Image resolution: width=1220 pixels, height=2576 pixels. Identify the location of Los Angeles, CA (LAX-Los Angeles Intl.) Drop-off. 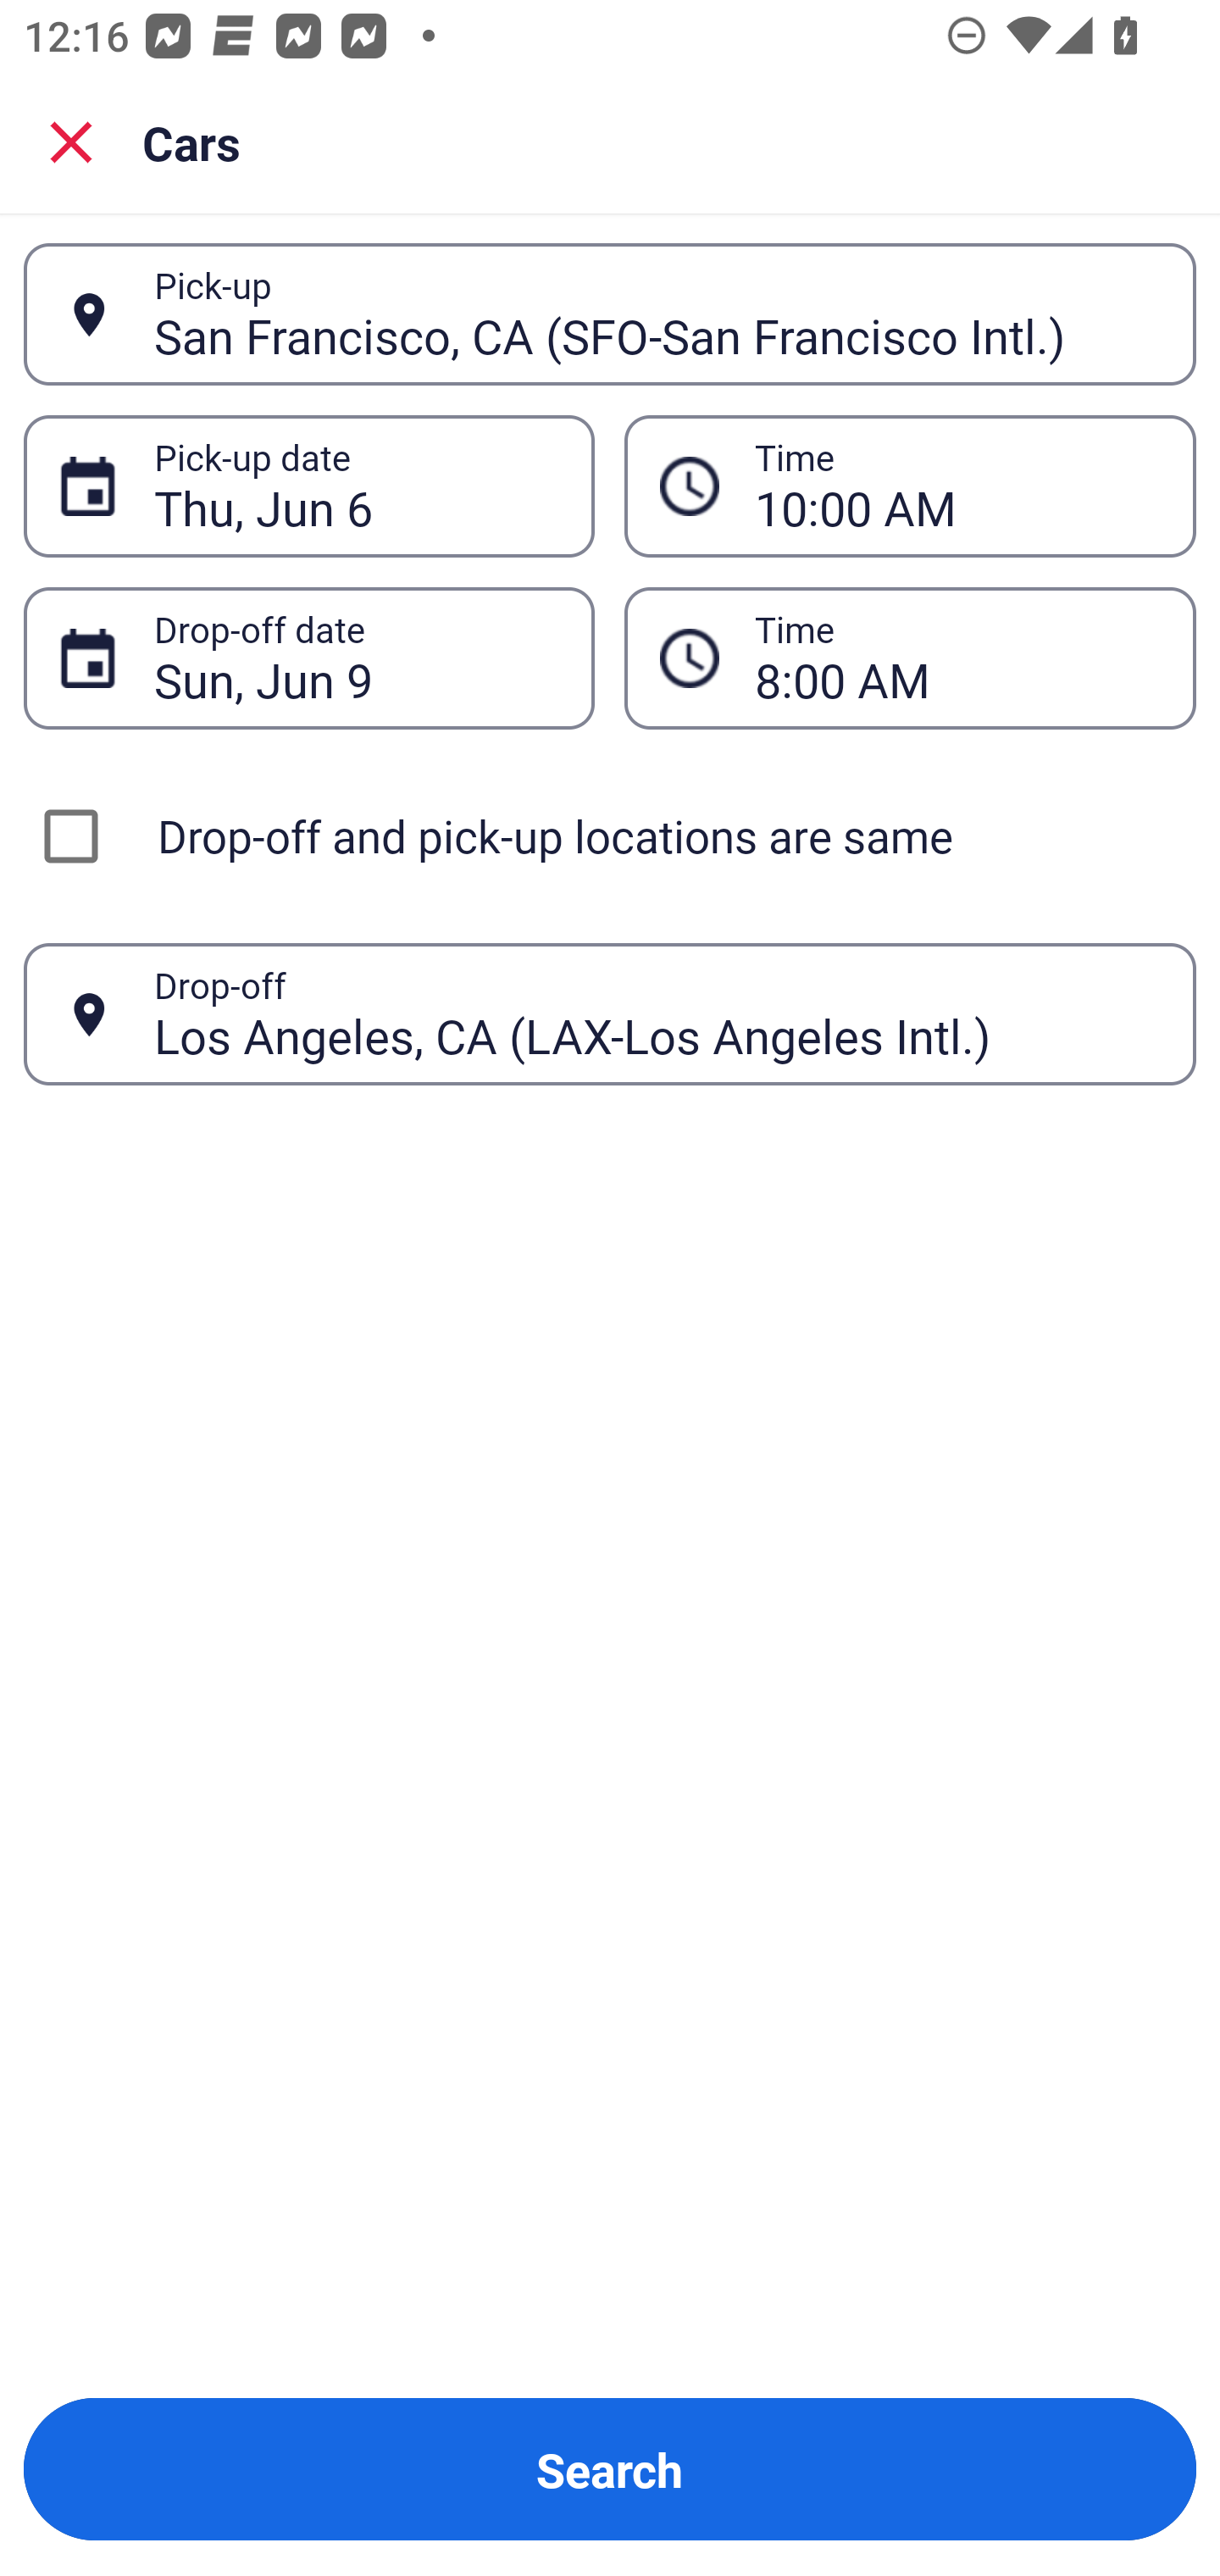
(610, 1013).